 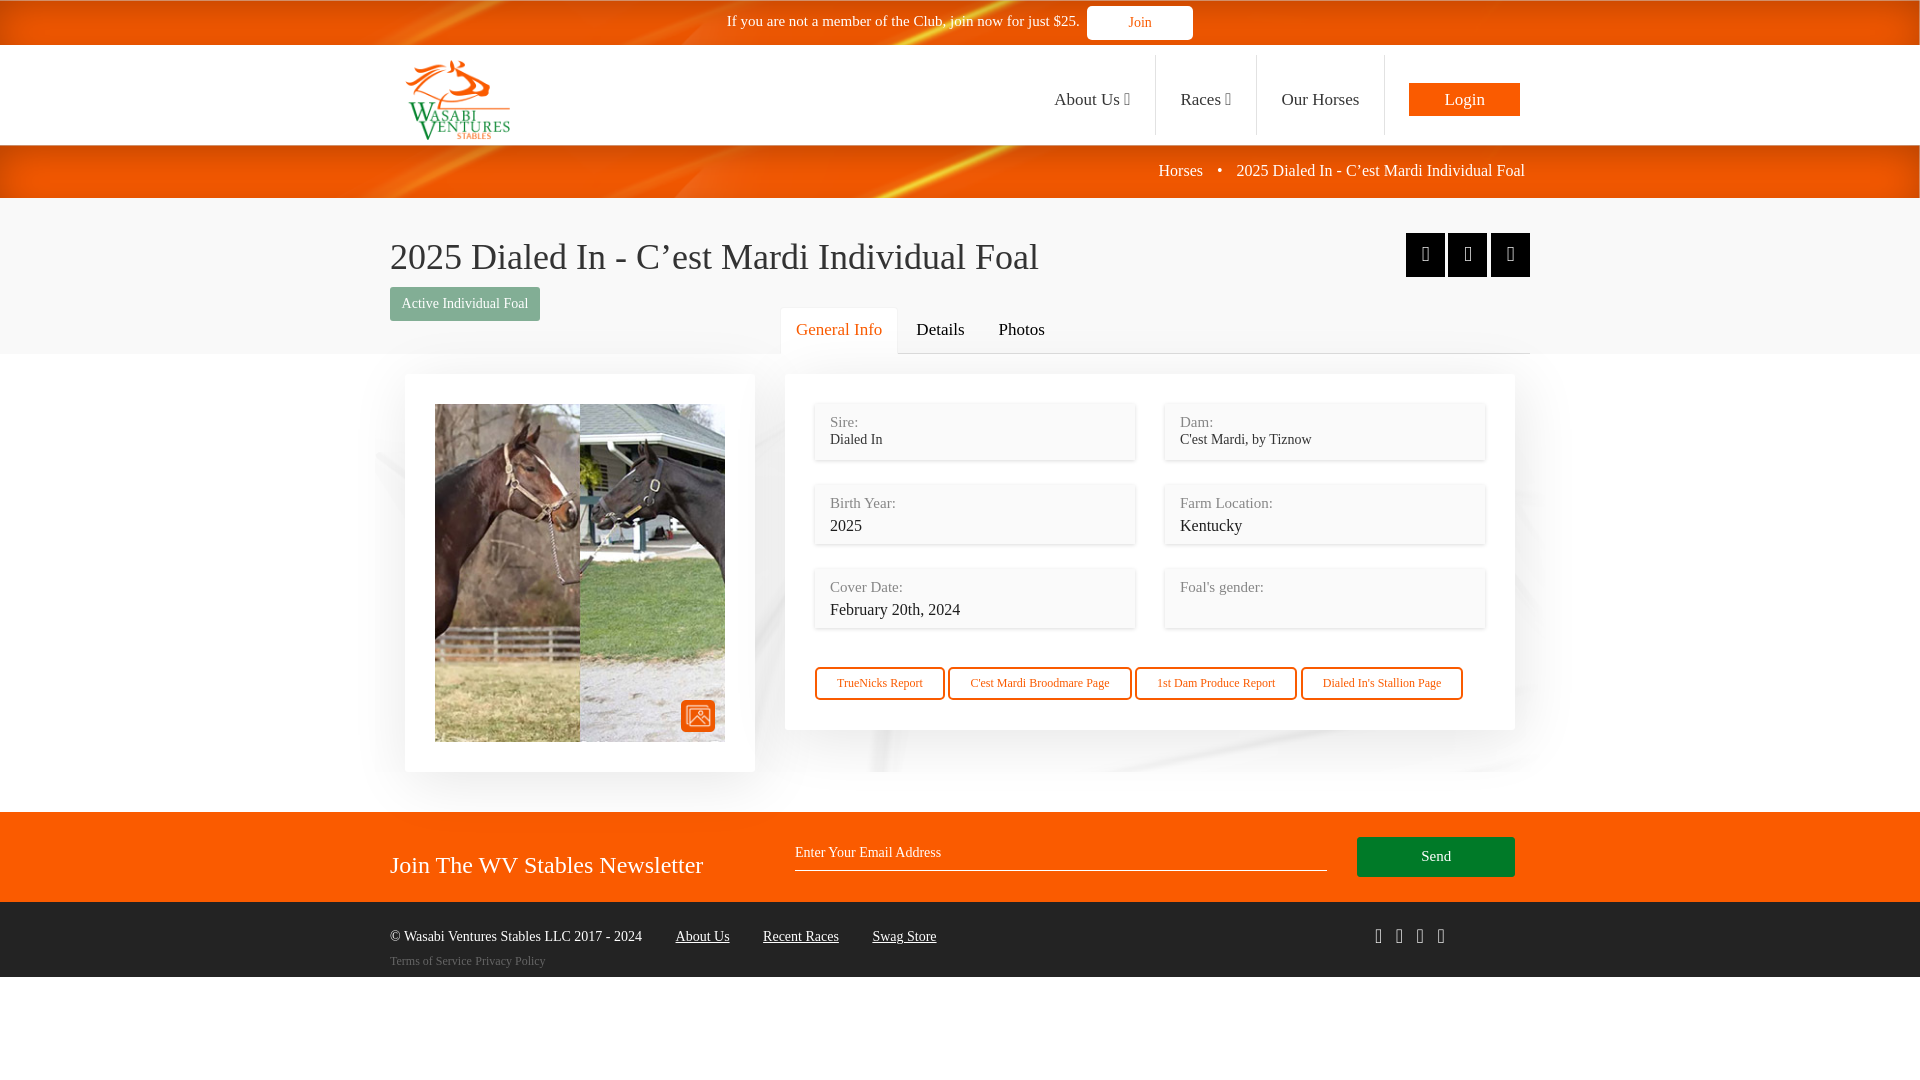 I want to click on Join, so click(x=1139, y=22).